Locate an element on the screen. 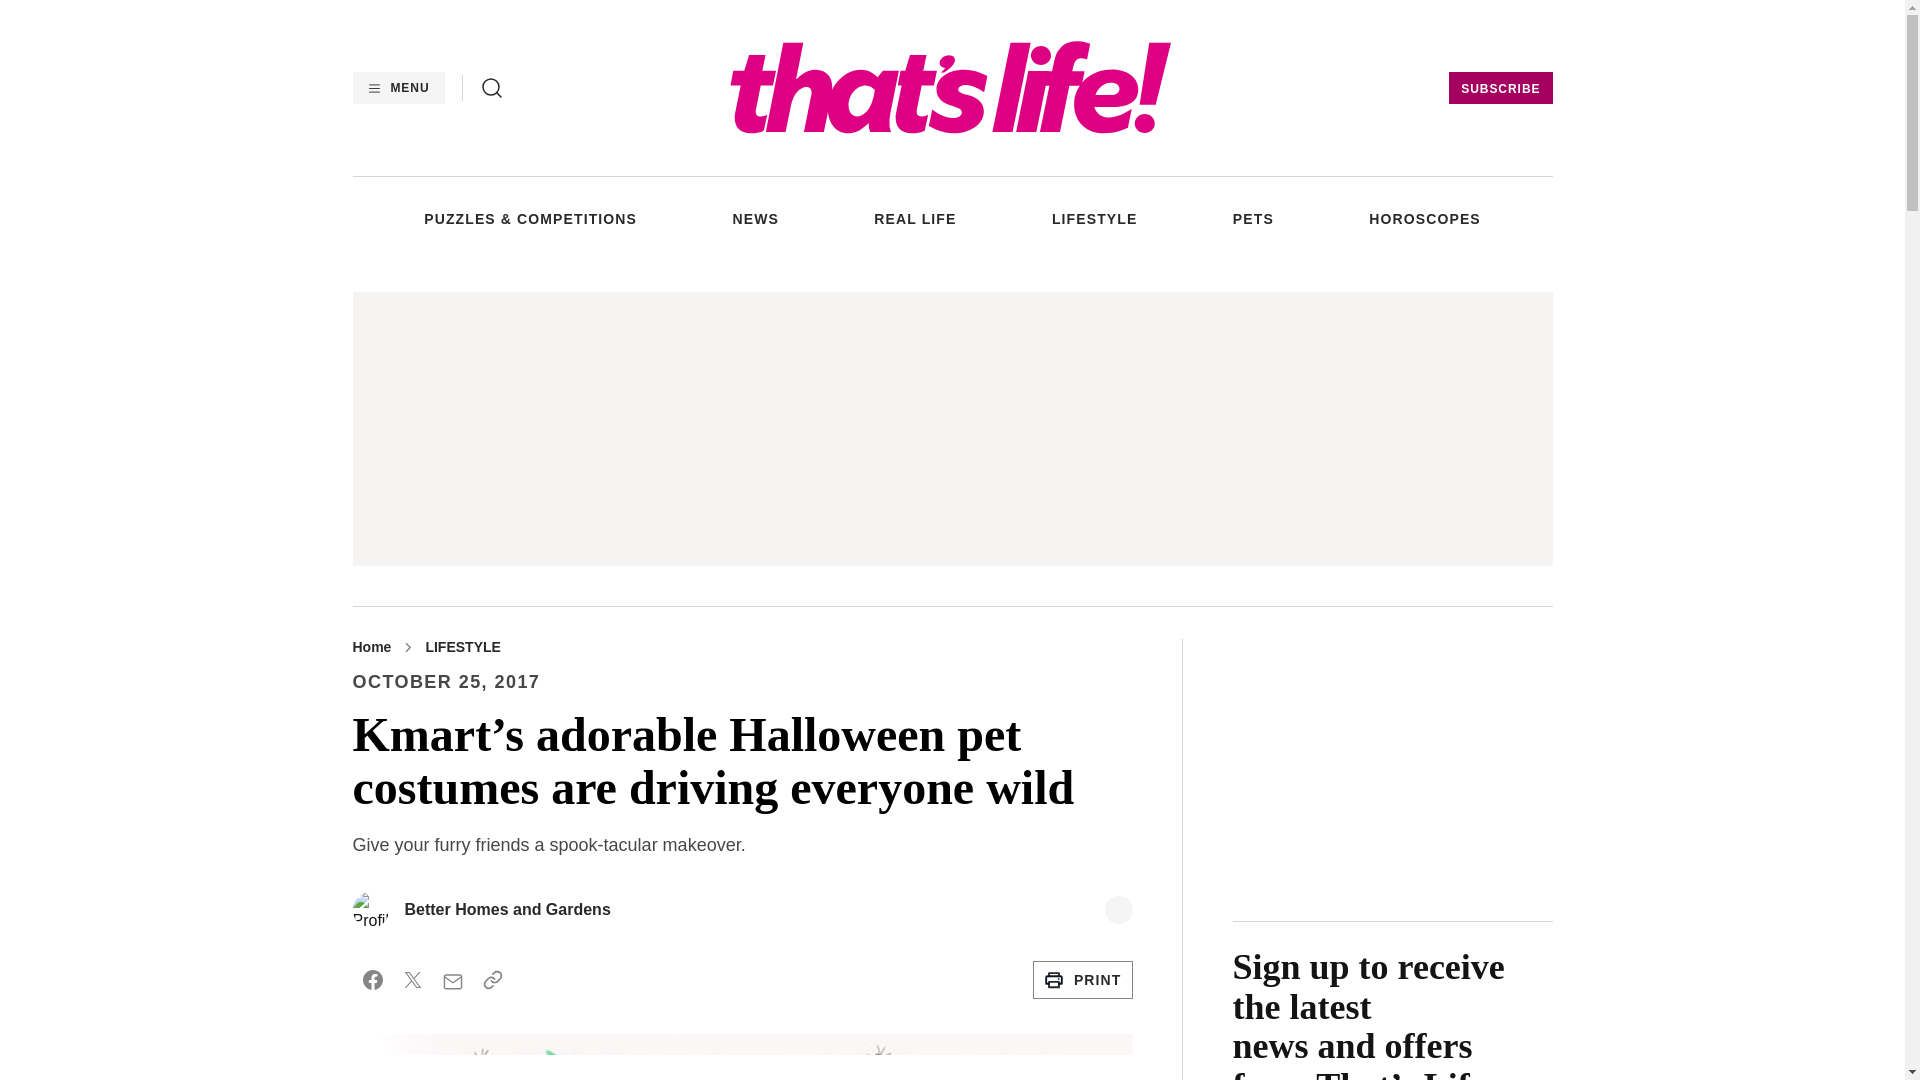 This screenshot has width=1920, height=1080. LIFESTYLE is located at coordinates (1095, 218).